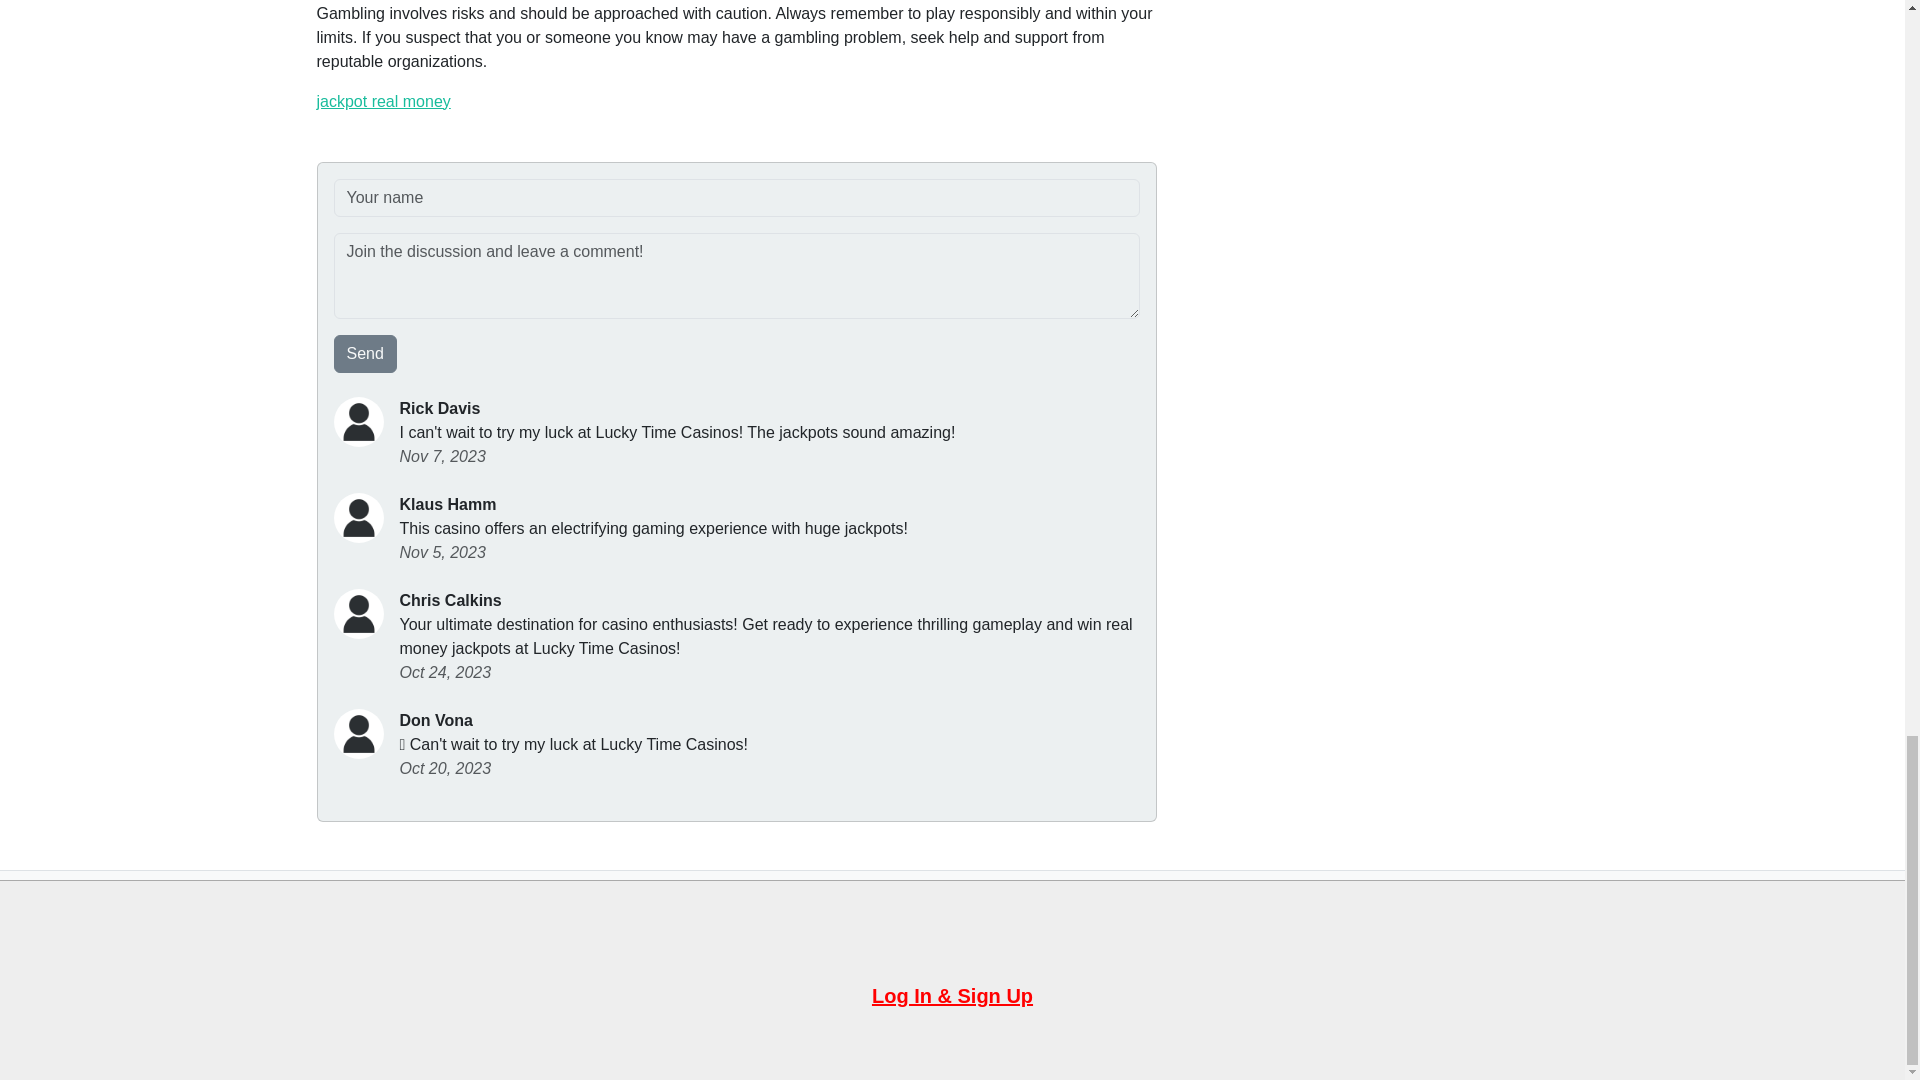 The image size is (1920, 1080). I want to click on Send, so click(366, 353).